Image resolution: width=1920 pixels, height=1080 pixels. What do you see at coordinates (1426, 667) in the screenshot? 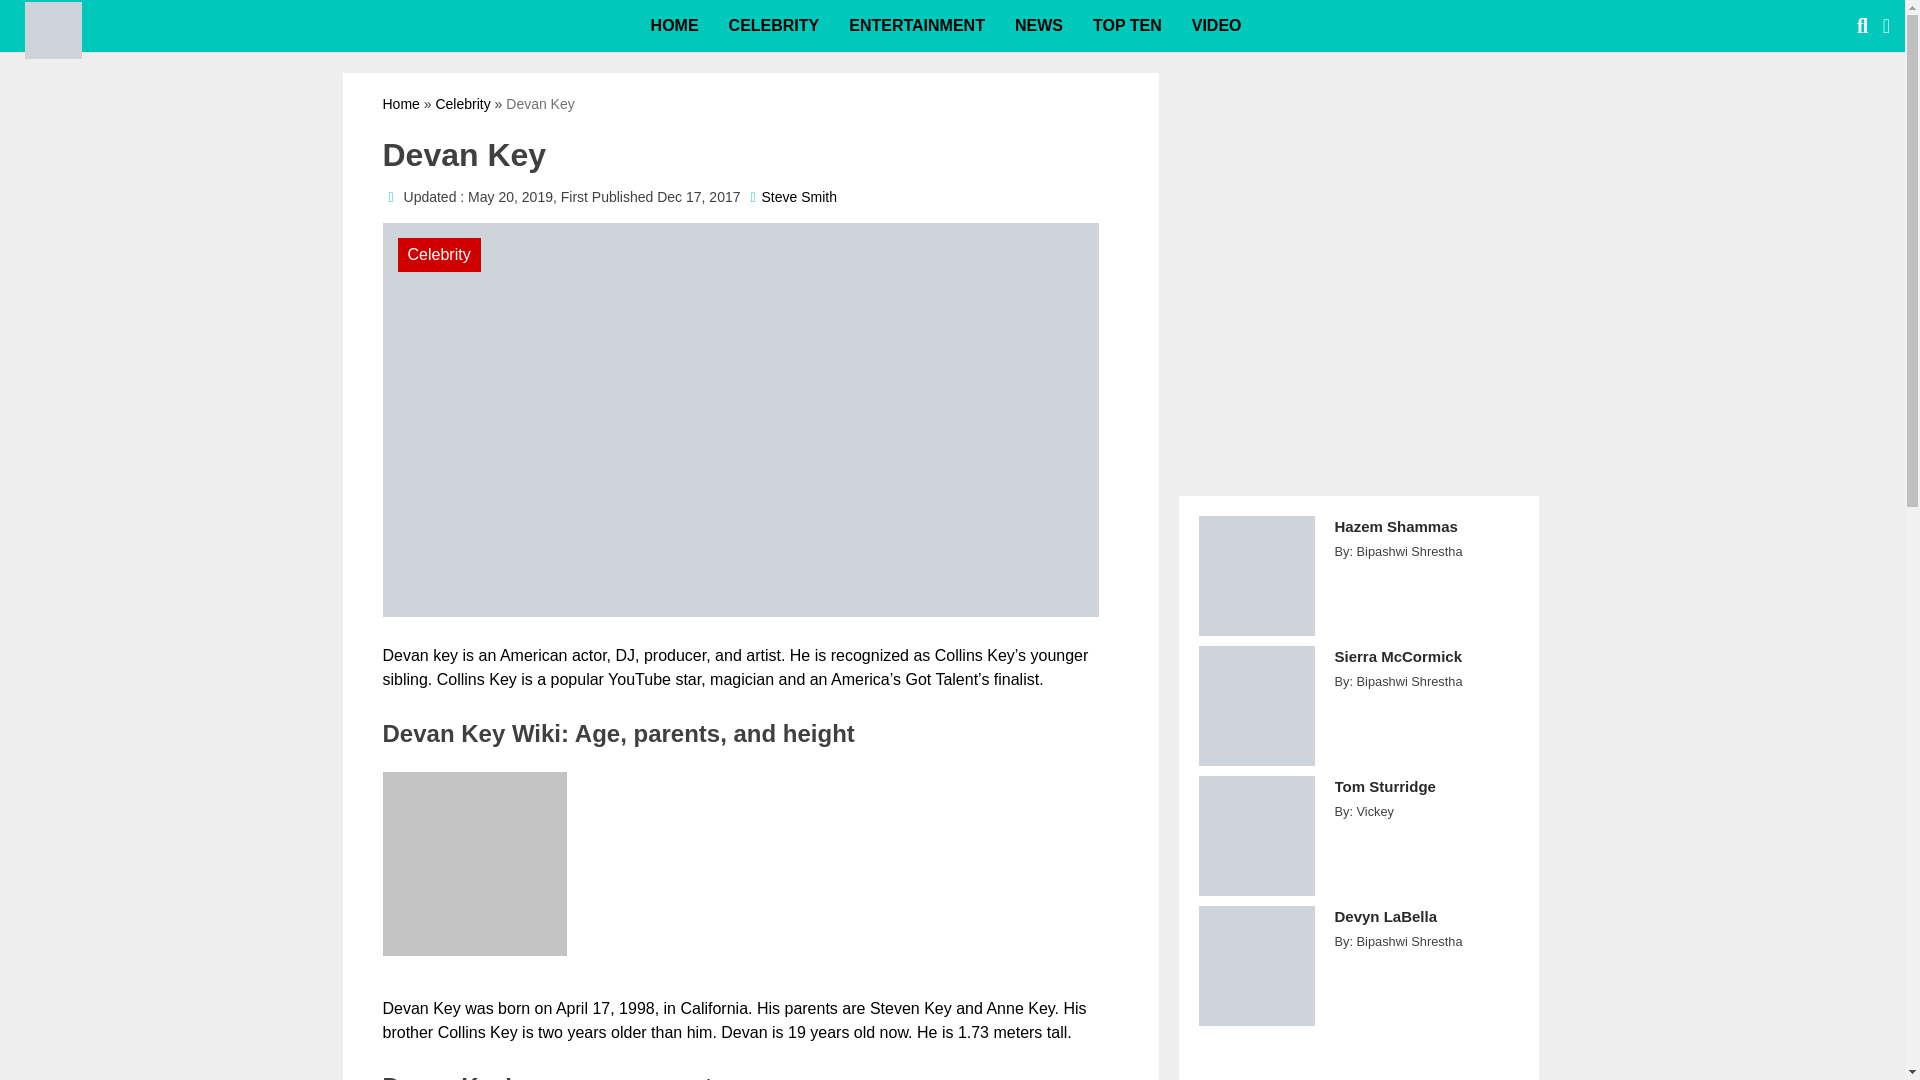
I see `Sierra McCormick` at bounding box center [1426, 667].